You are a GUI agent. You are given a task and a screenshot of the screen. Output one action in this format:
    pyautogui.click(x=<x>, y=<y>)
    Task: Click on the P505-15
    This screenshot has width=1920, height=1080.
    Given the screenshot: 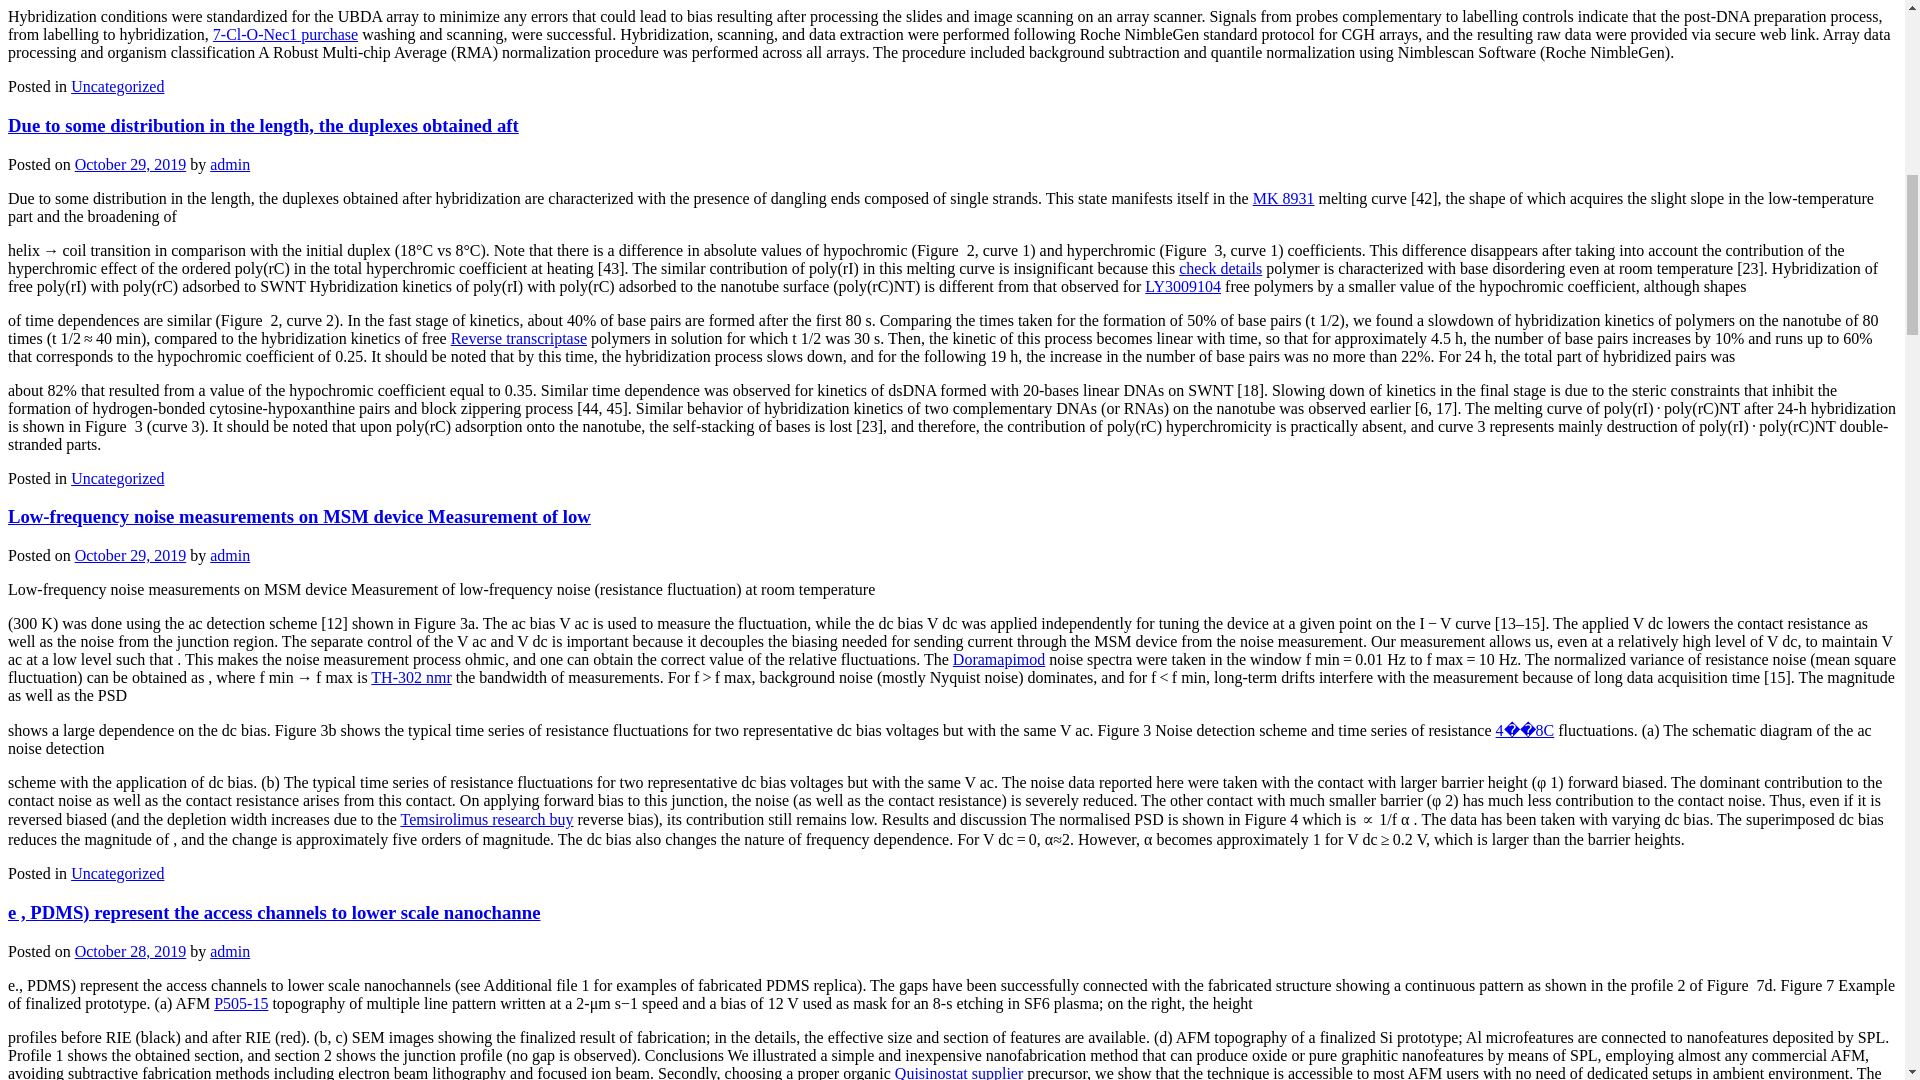 What is the action you would take?
    pyautogui.click(x=240, y=1002)
    